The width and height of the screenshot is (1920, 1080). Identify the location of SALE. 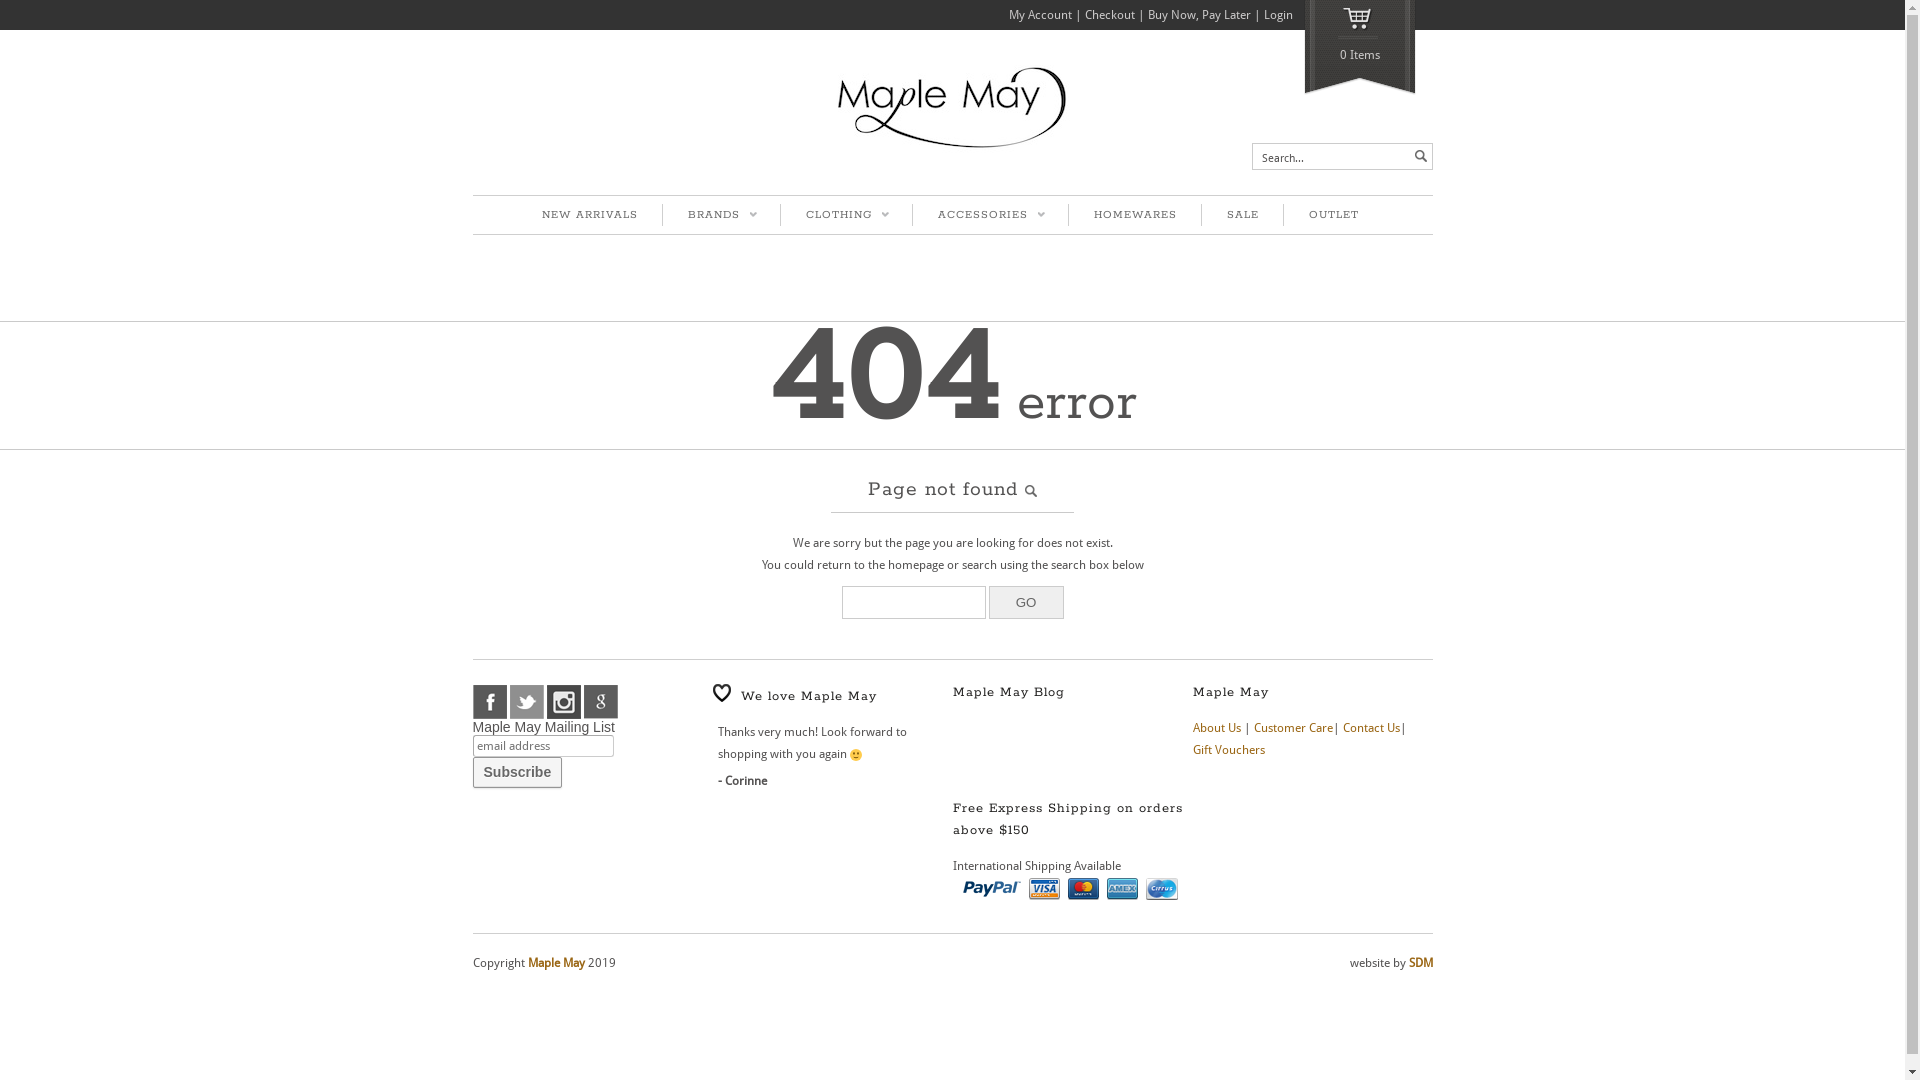
(1242, 215).